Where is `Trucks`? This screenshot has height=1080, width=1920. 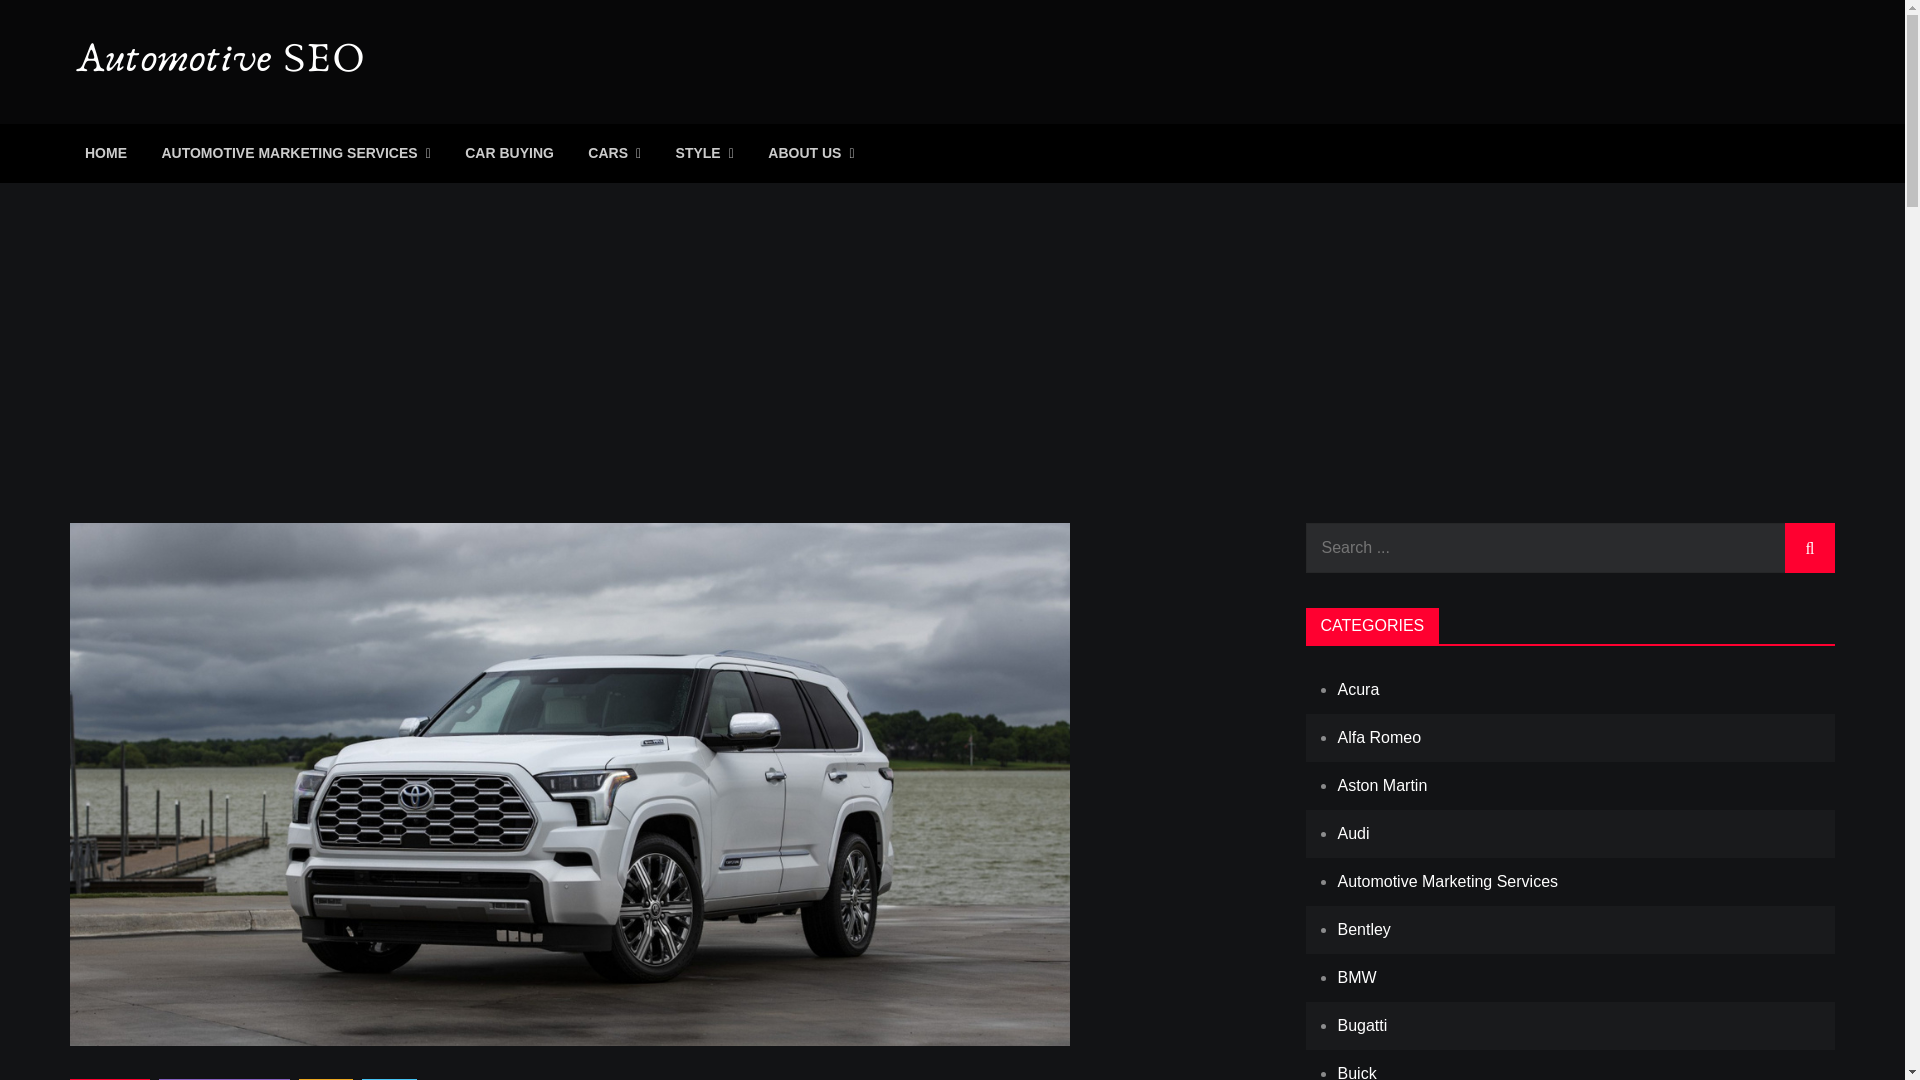
Trucks is located at coordinates (389, 1079).